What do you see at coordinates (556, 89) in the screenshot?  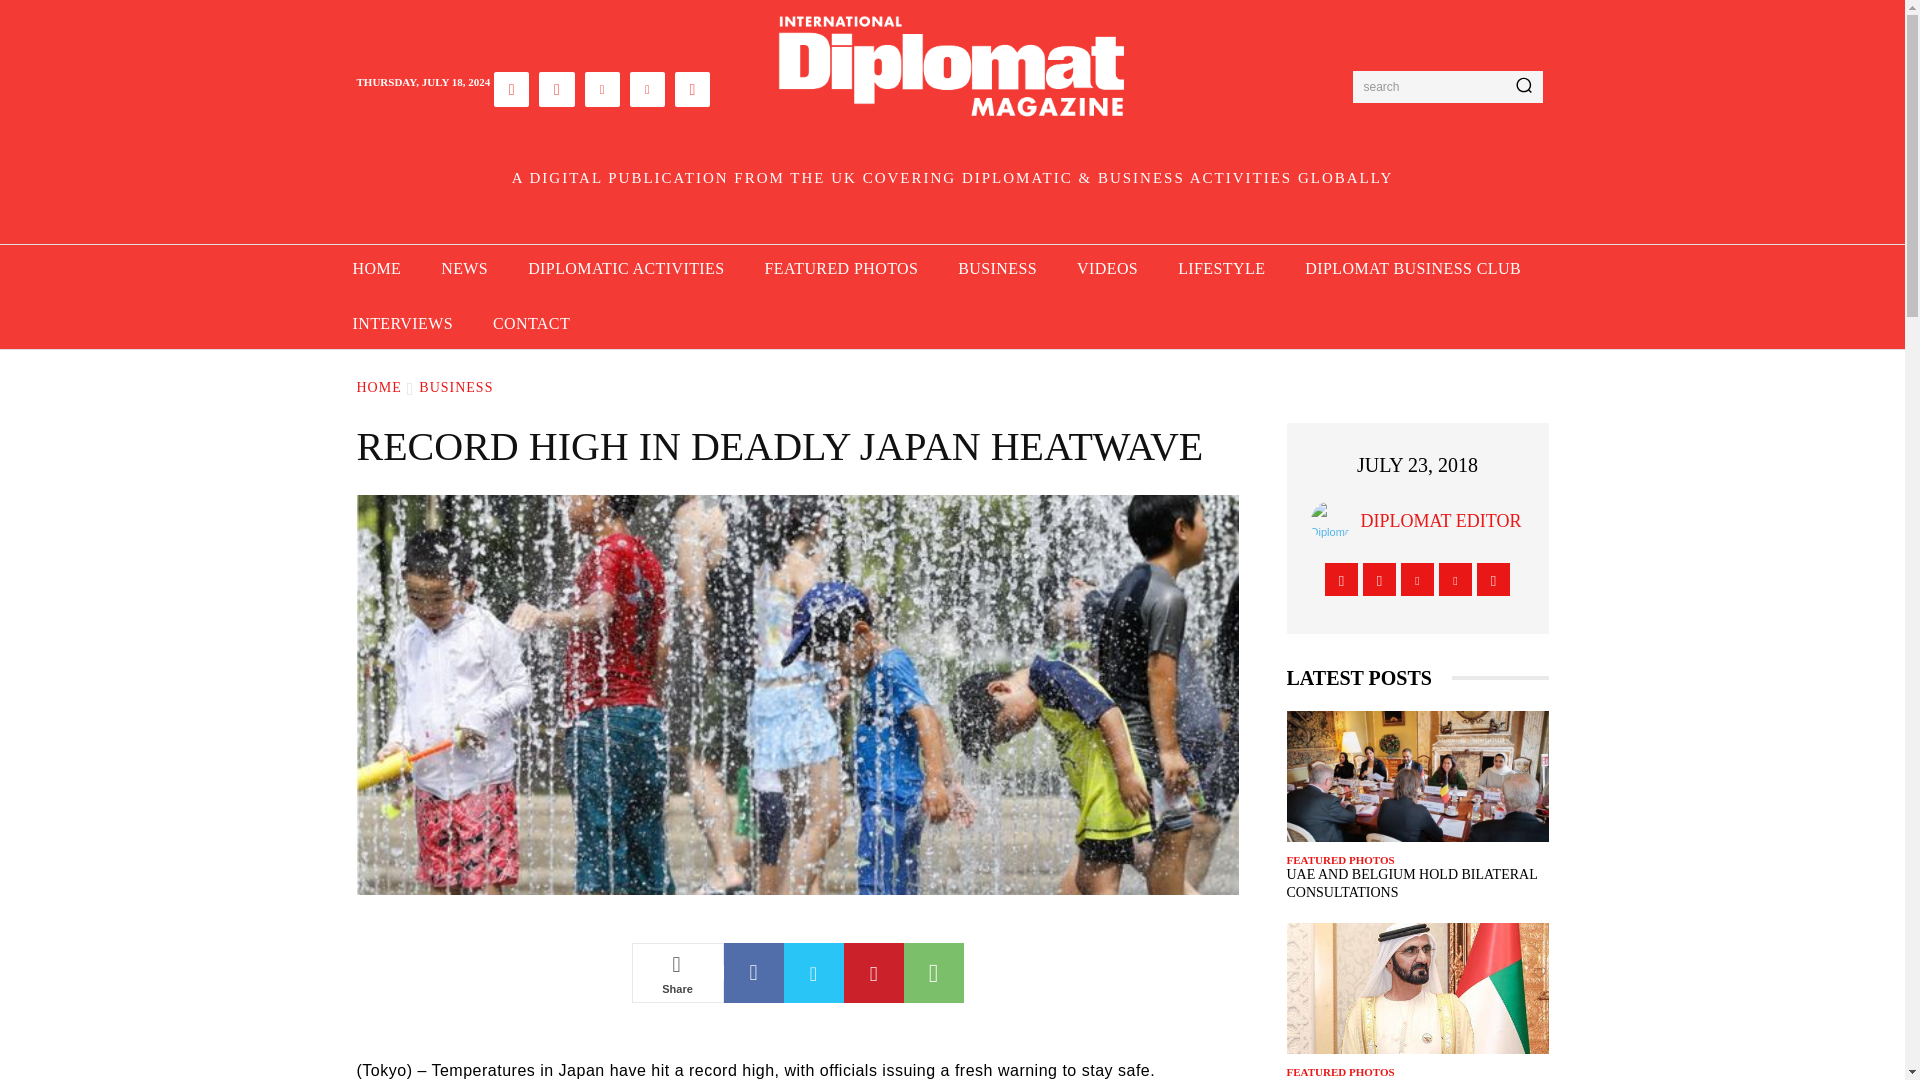 I see `Instagram` at bounding box center [556, 89].